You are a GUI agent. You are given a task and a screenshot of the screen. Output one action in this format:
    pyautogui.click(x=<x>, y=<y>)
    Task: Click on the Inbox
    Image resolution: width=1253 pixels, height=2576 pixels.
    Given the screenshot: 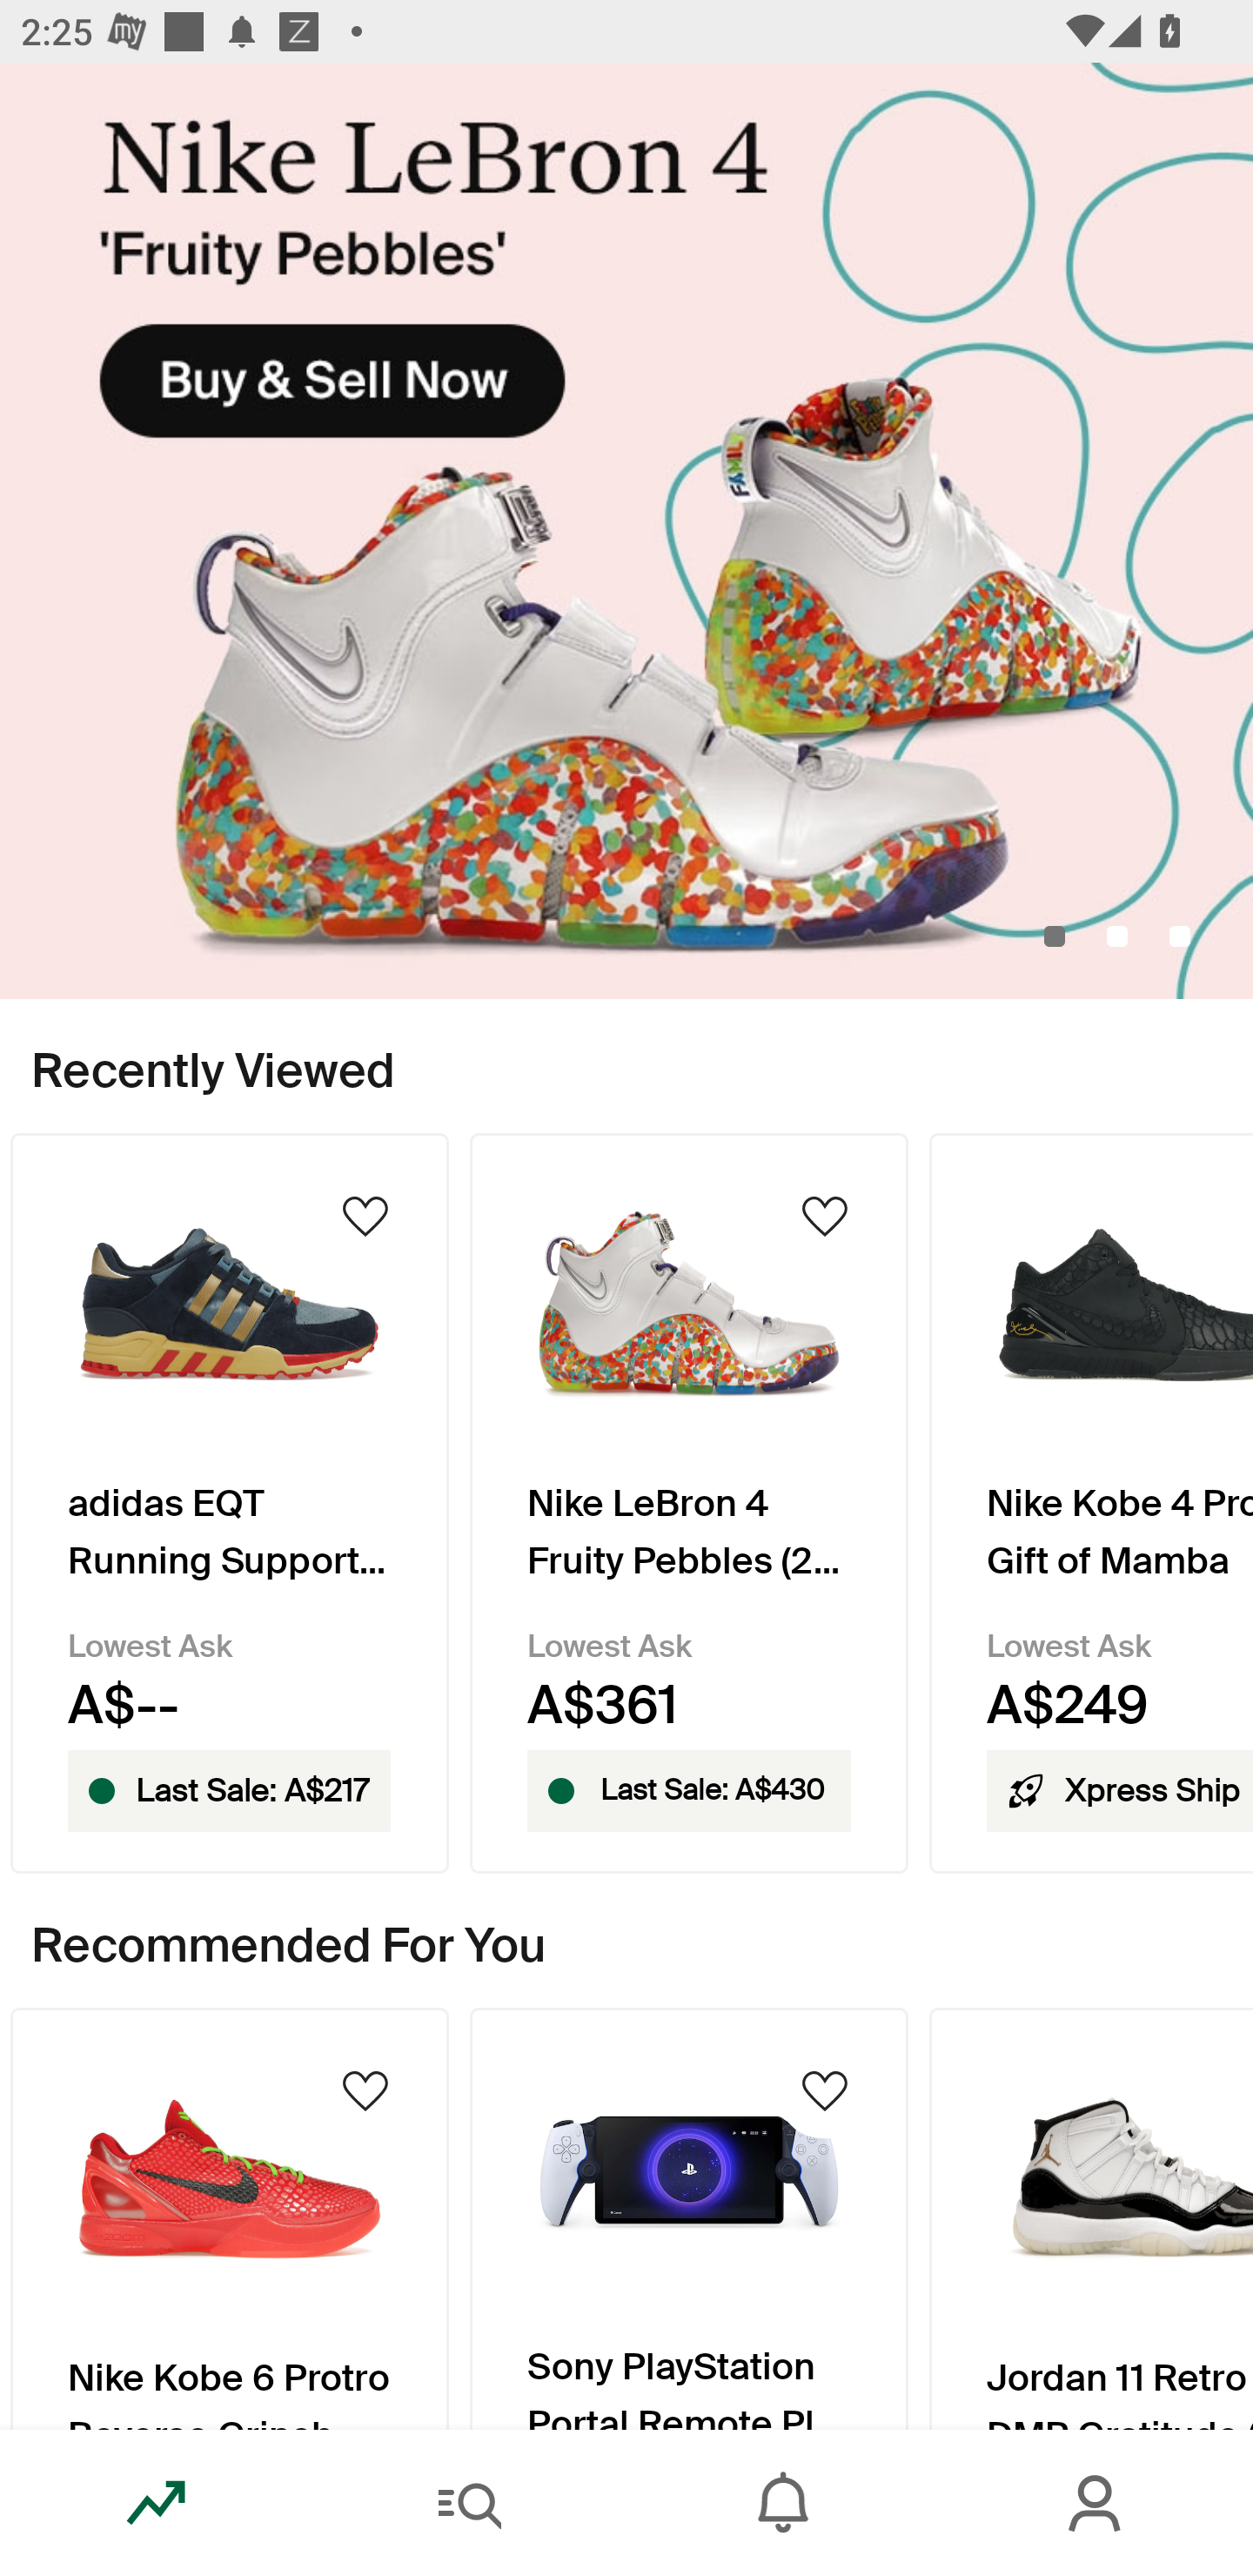 What is the action you would take?
    pyautogui.click(x=783, y=2503)
    